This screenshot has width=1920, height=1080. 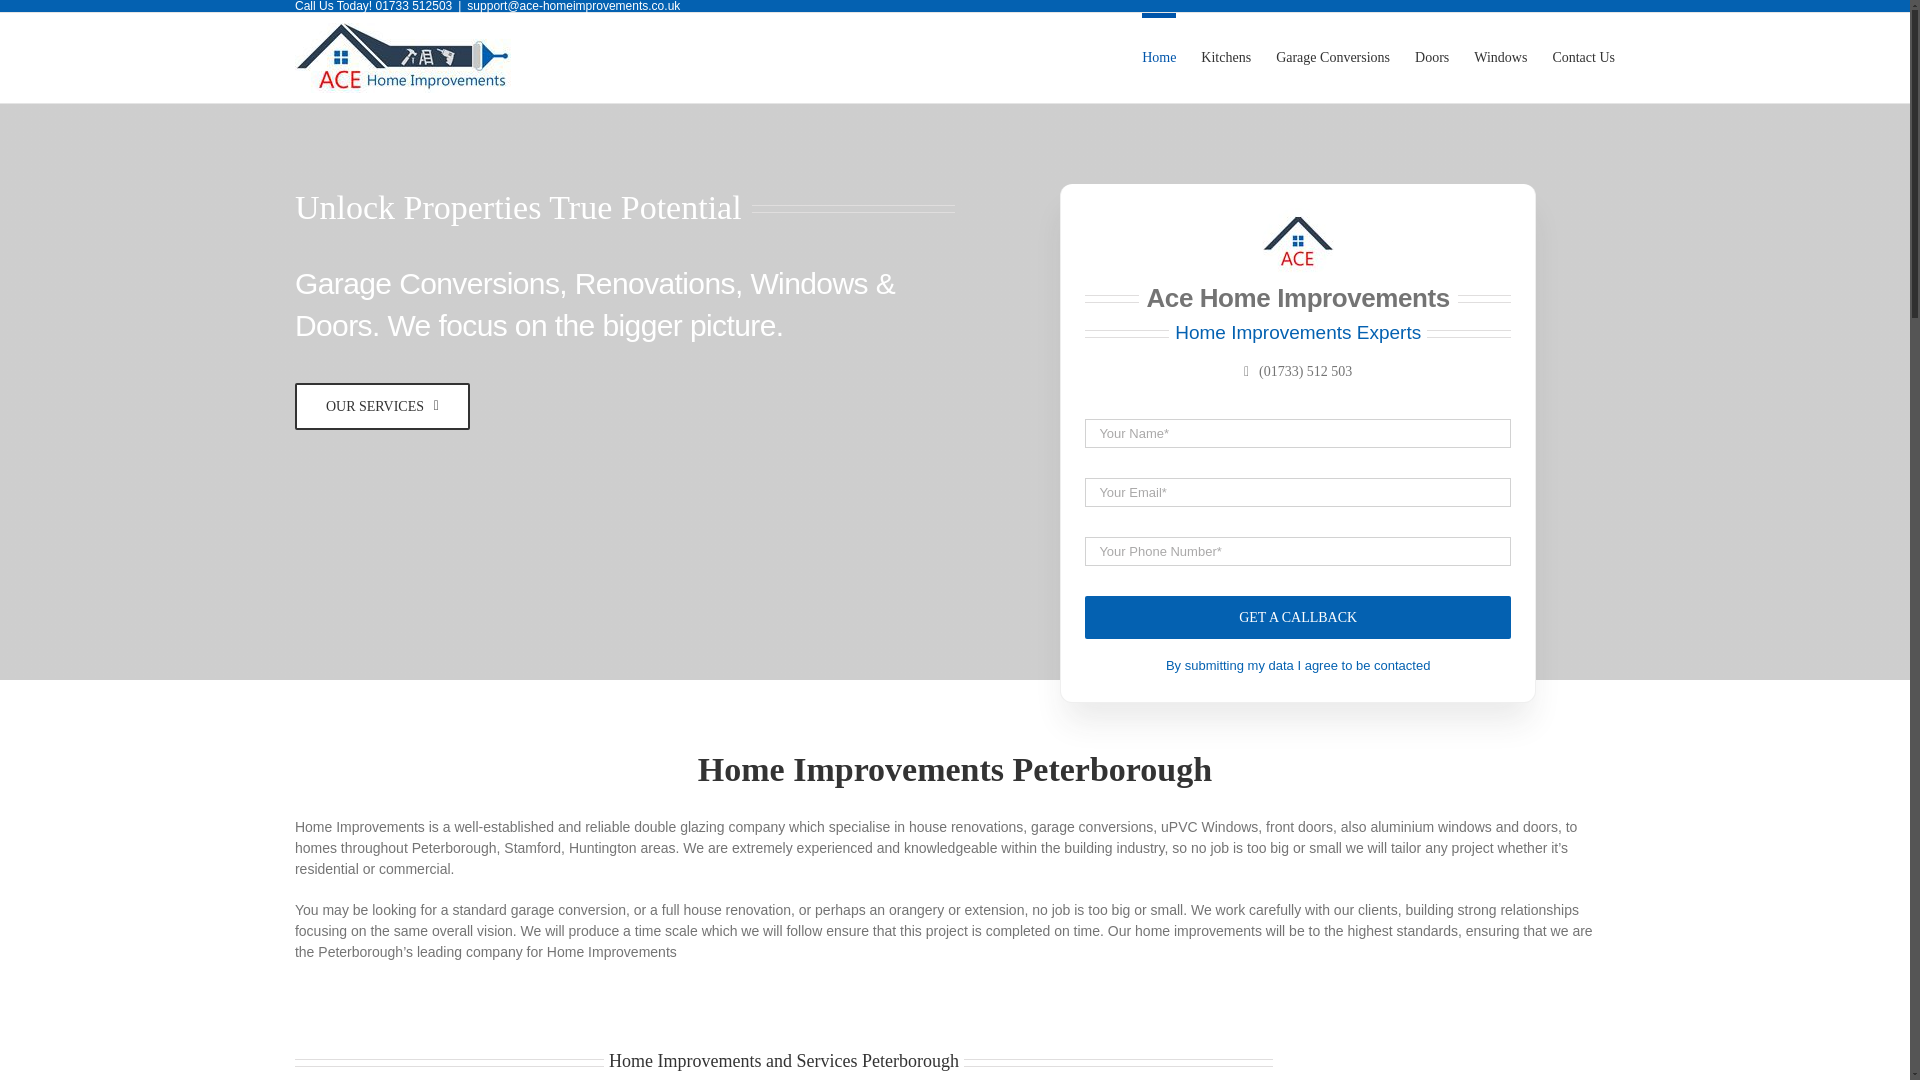 What do you see at coordinates (1298, 528) in the screenshot?
I see `GET A CALLBACK` at bounding box center [1298, 528].